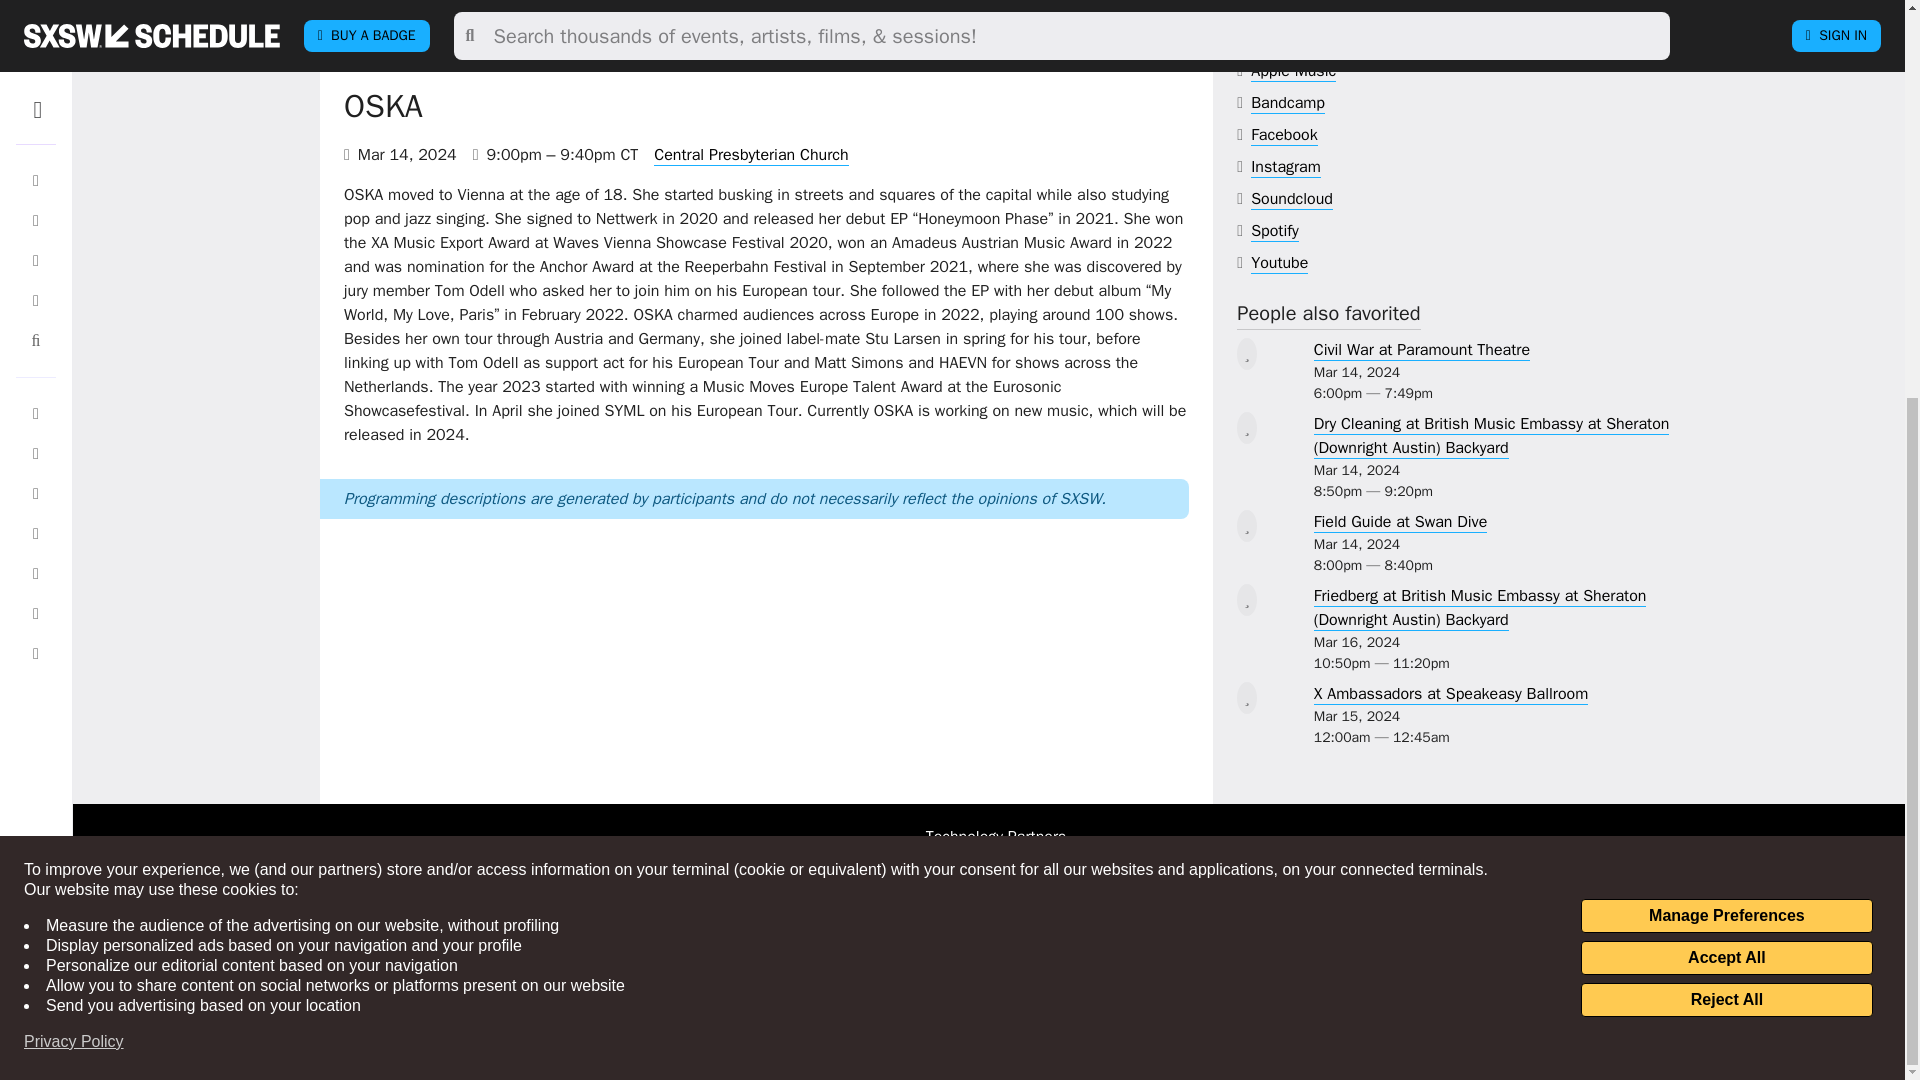 The image size is (1920, 1080). What do you see at coordinates (1294, 71) in the screenshot?
I see `apple` at bounding box center [1294, 71].